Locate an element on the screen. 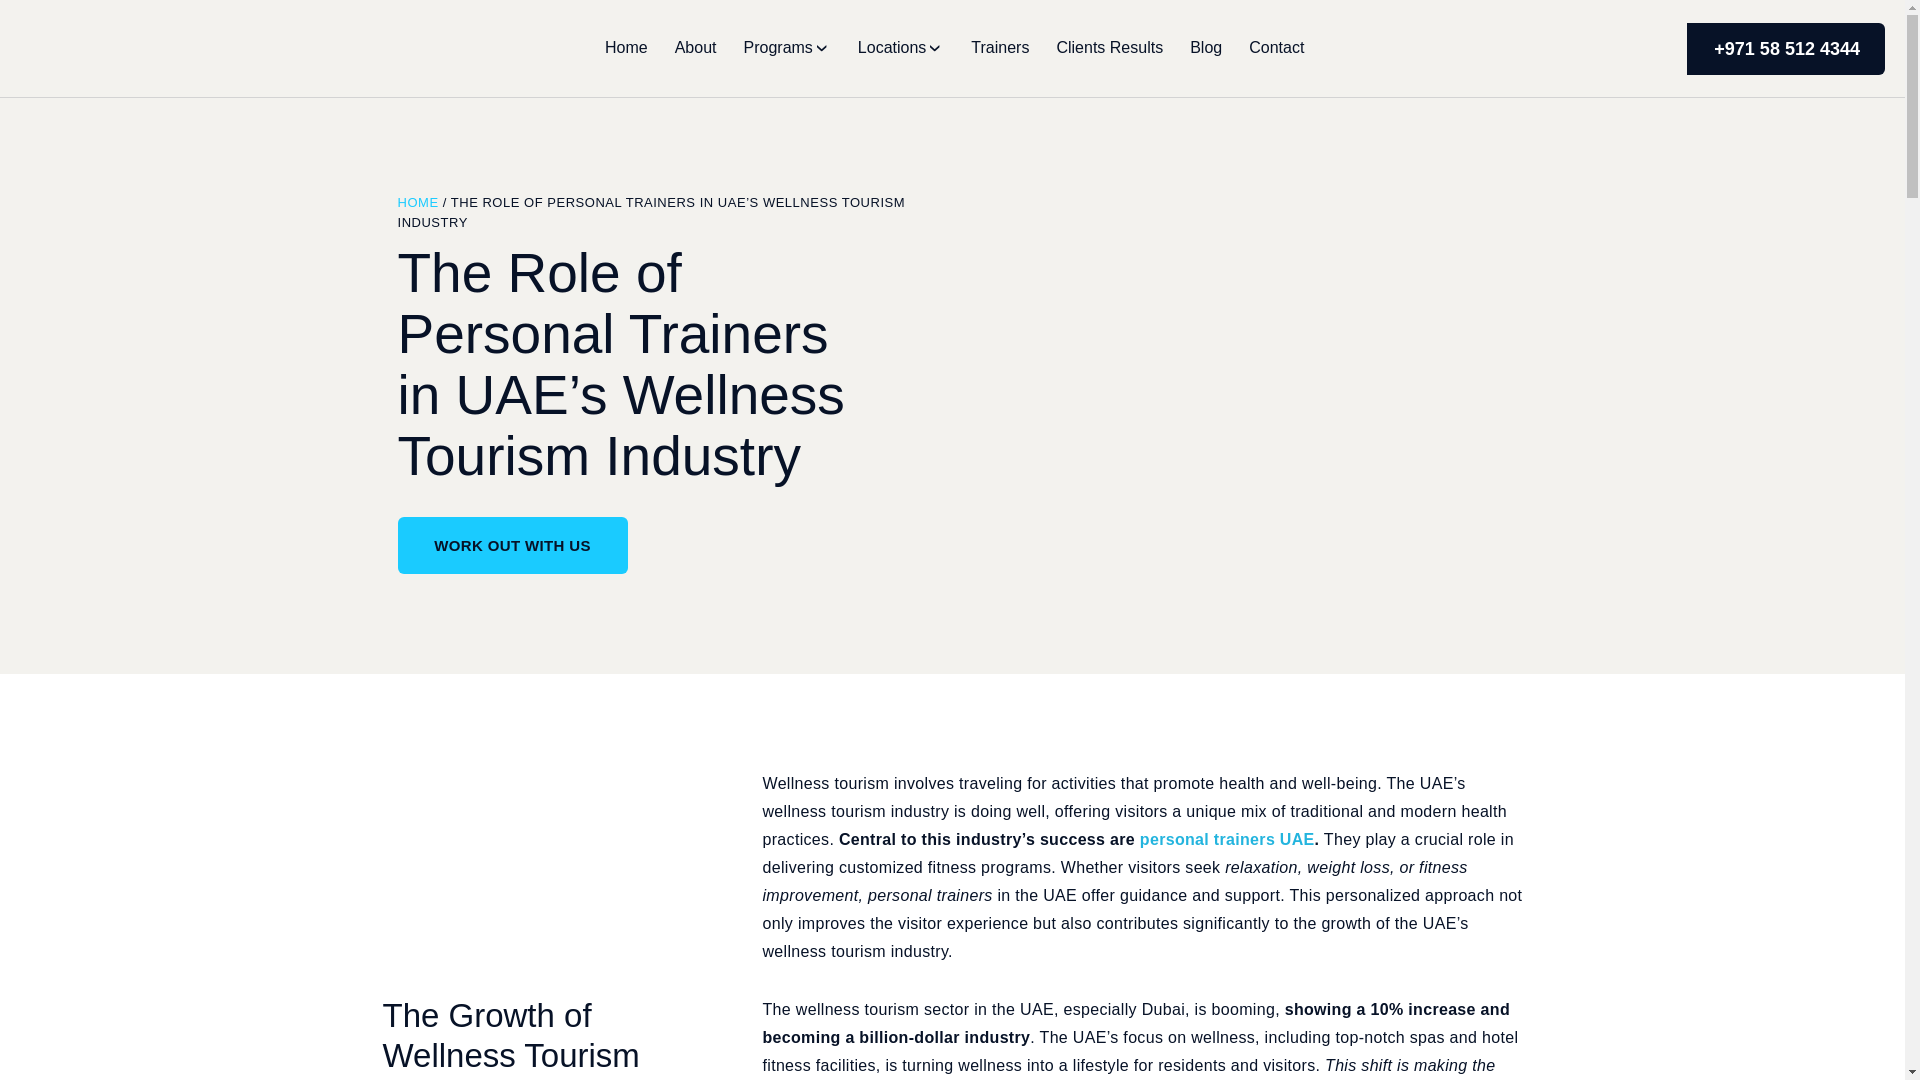 This screenshot has width=1920, height=1080. personal trainers UAE is located at coordinates (1228, 838).